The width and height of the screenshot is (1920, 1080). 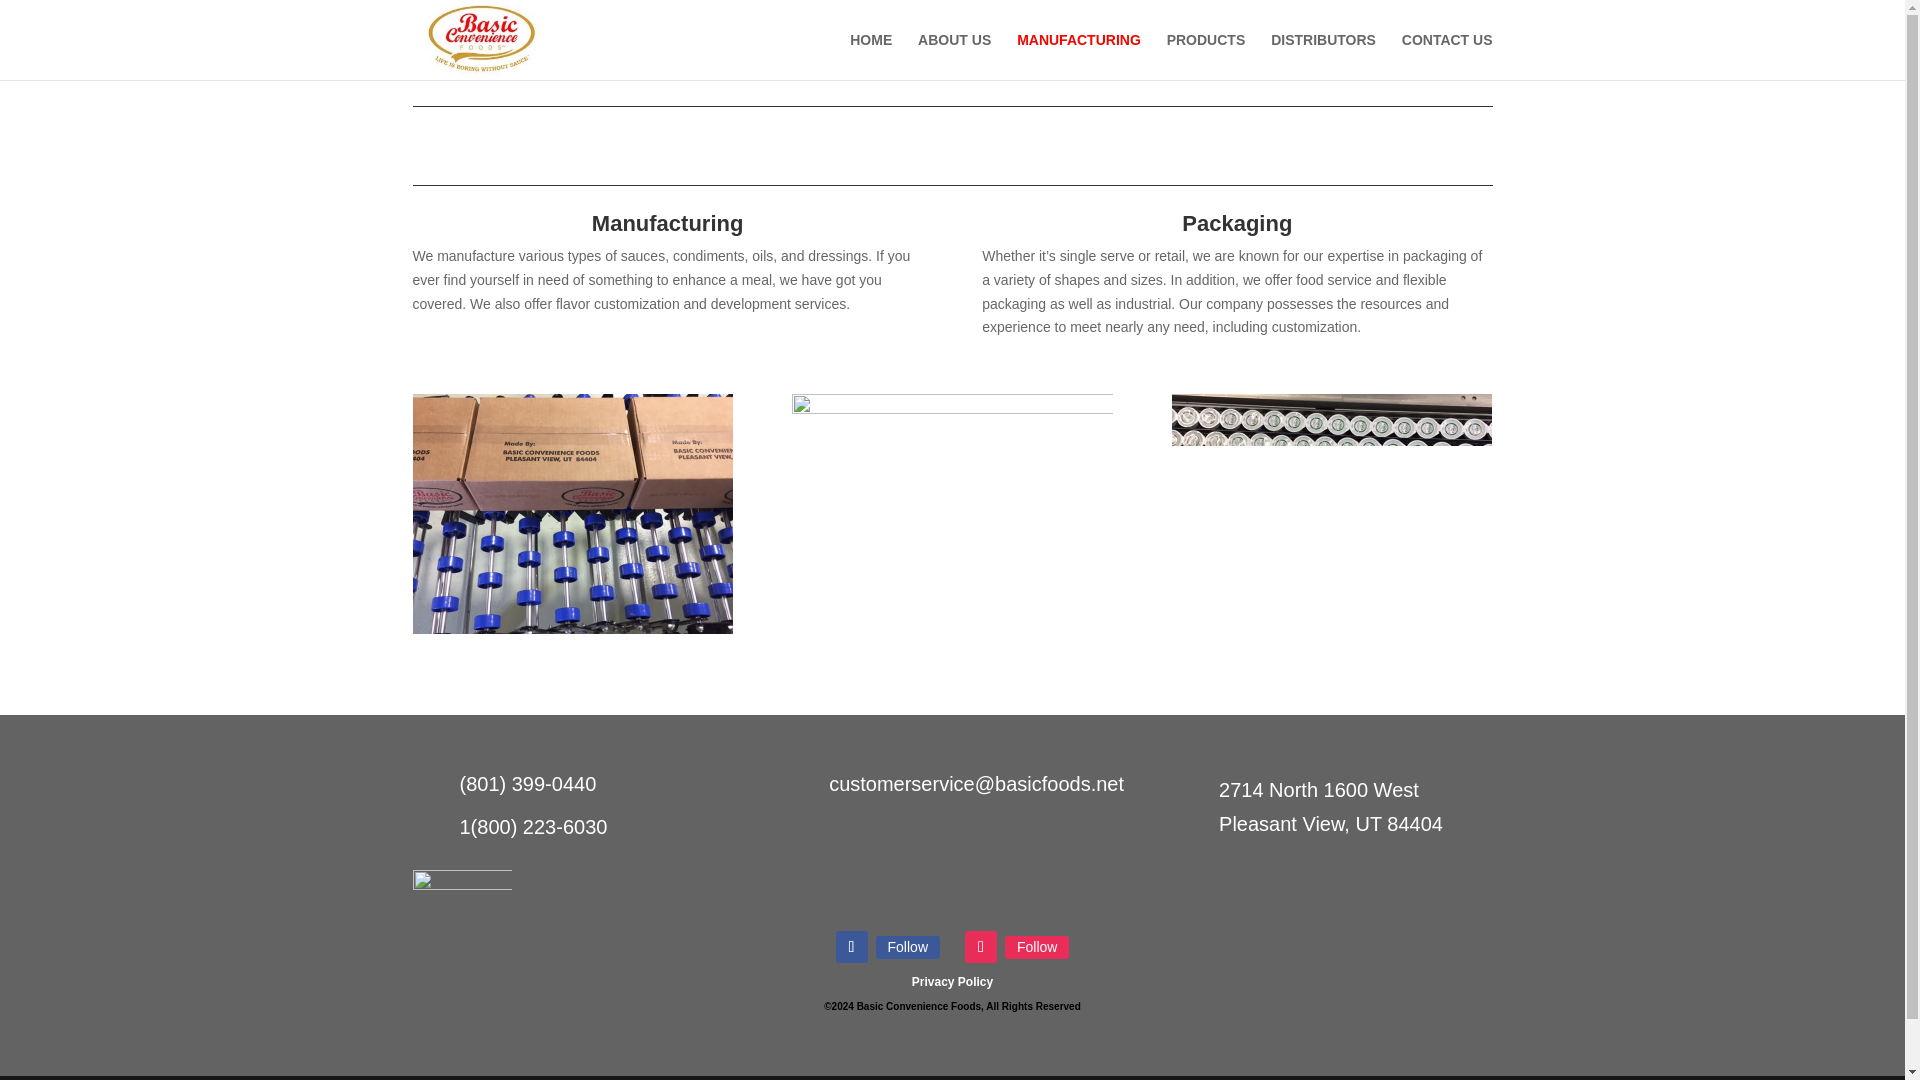 I want to click on 2714 North 1600 West Pleasant View, UT 84404, so click(x=1331, y=806).